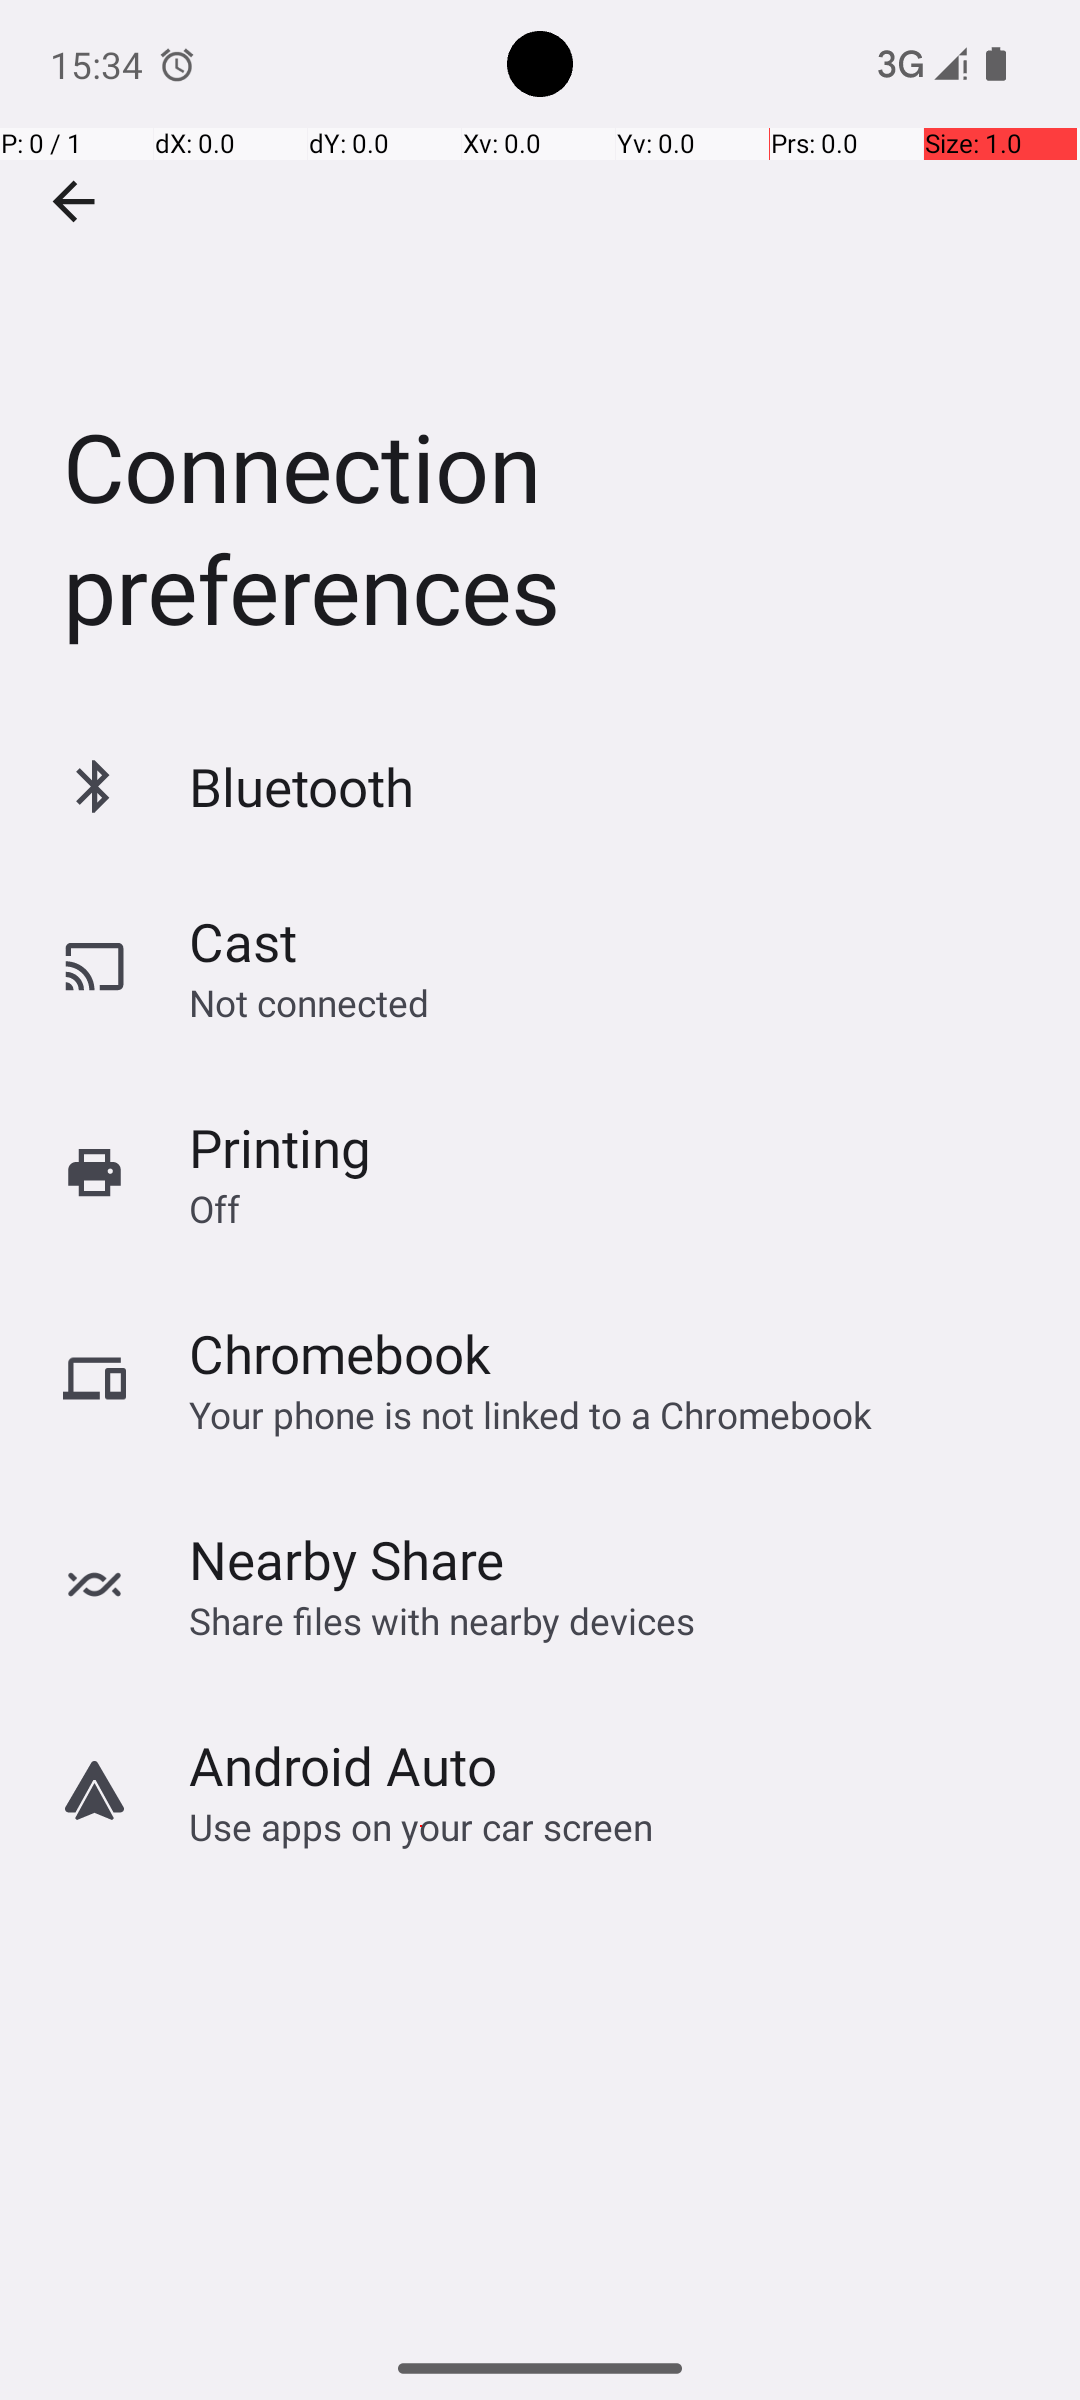 The width and height of the screenshot is (1080, 2400). What do you see at coordinates (442, 1620) in the screenshot?
I see `Share files with nearby devices` at bounding box center [442, 1620].